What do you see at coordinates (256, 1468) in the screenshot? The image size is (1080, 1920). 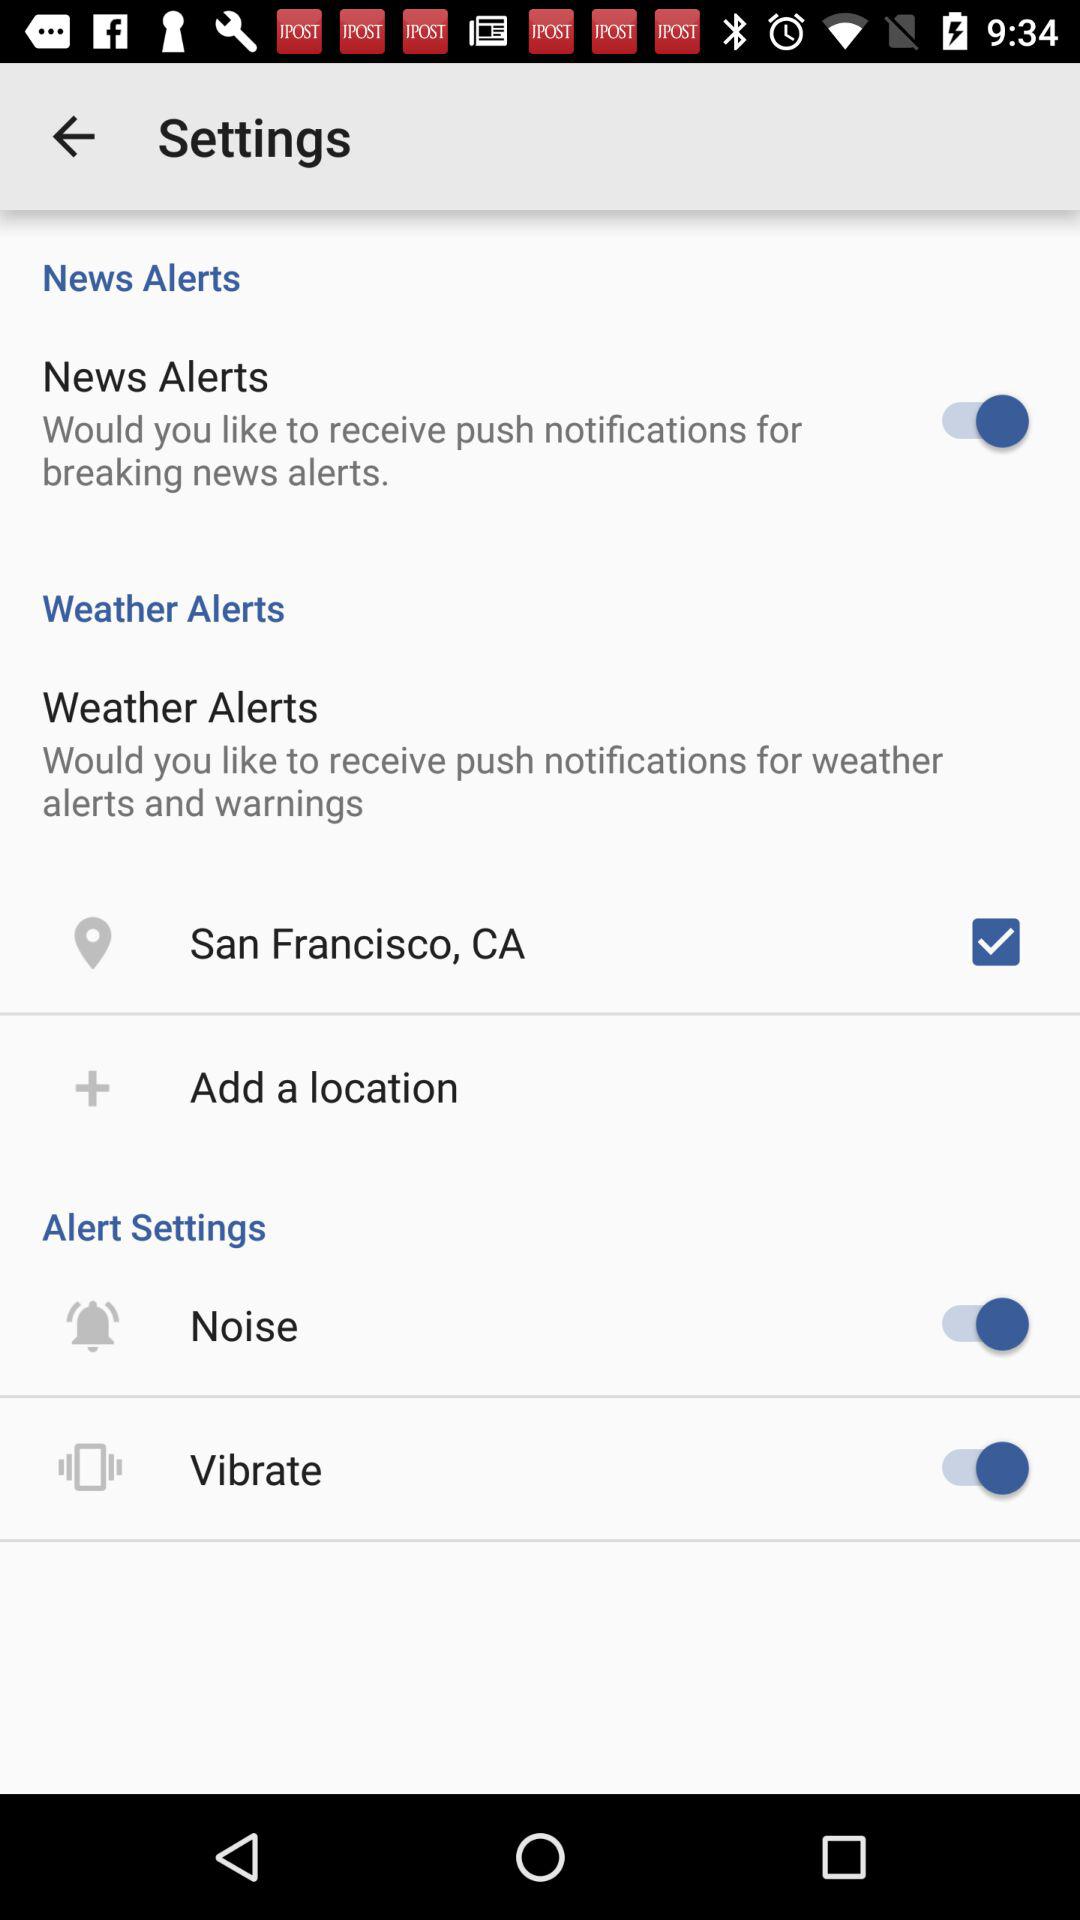 I see `jump to the vibrate icon` at bounding box center [256, 1468].